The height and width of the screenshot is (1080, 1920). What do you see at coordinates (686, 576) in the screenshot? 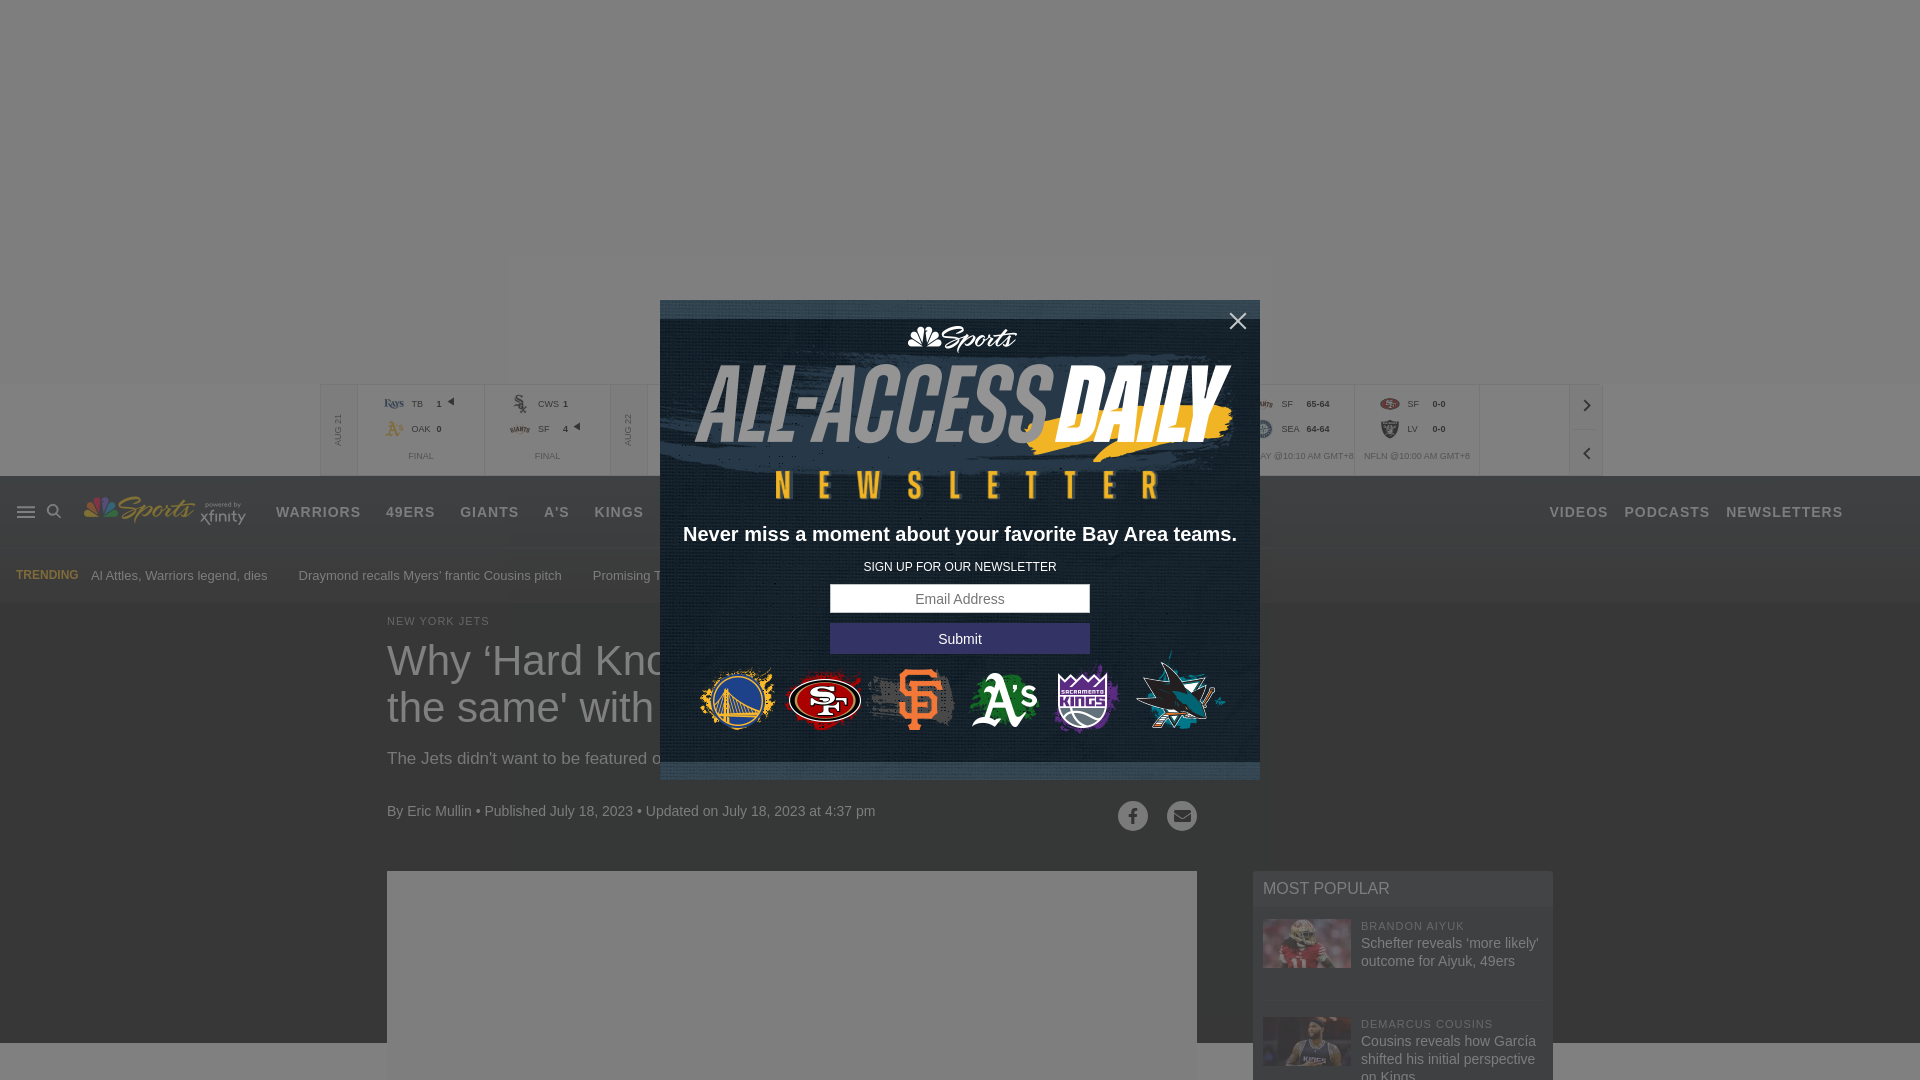
I see `Promising Trent Williams update` at bounding box center [686, 576].